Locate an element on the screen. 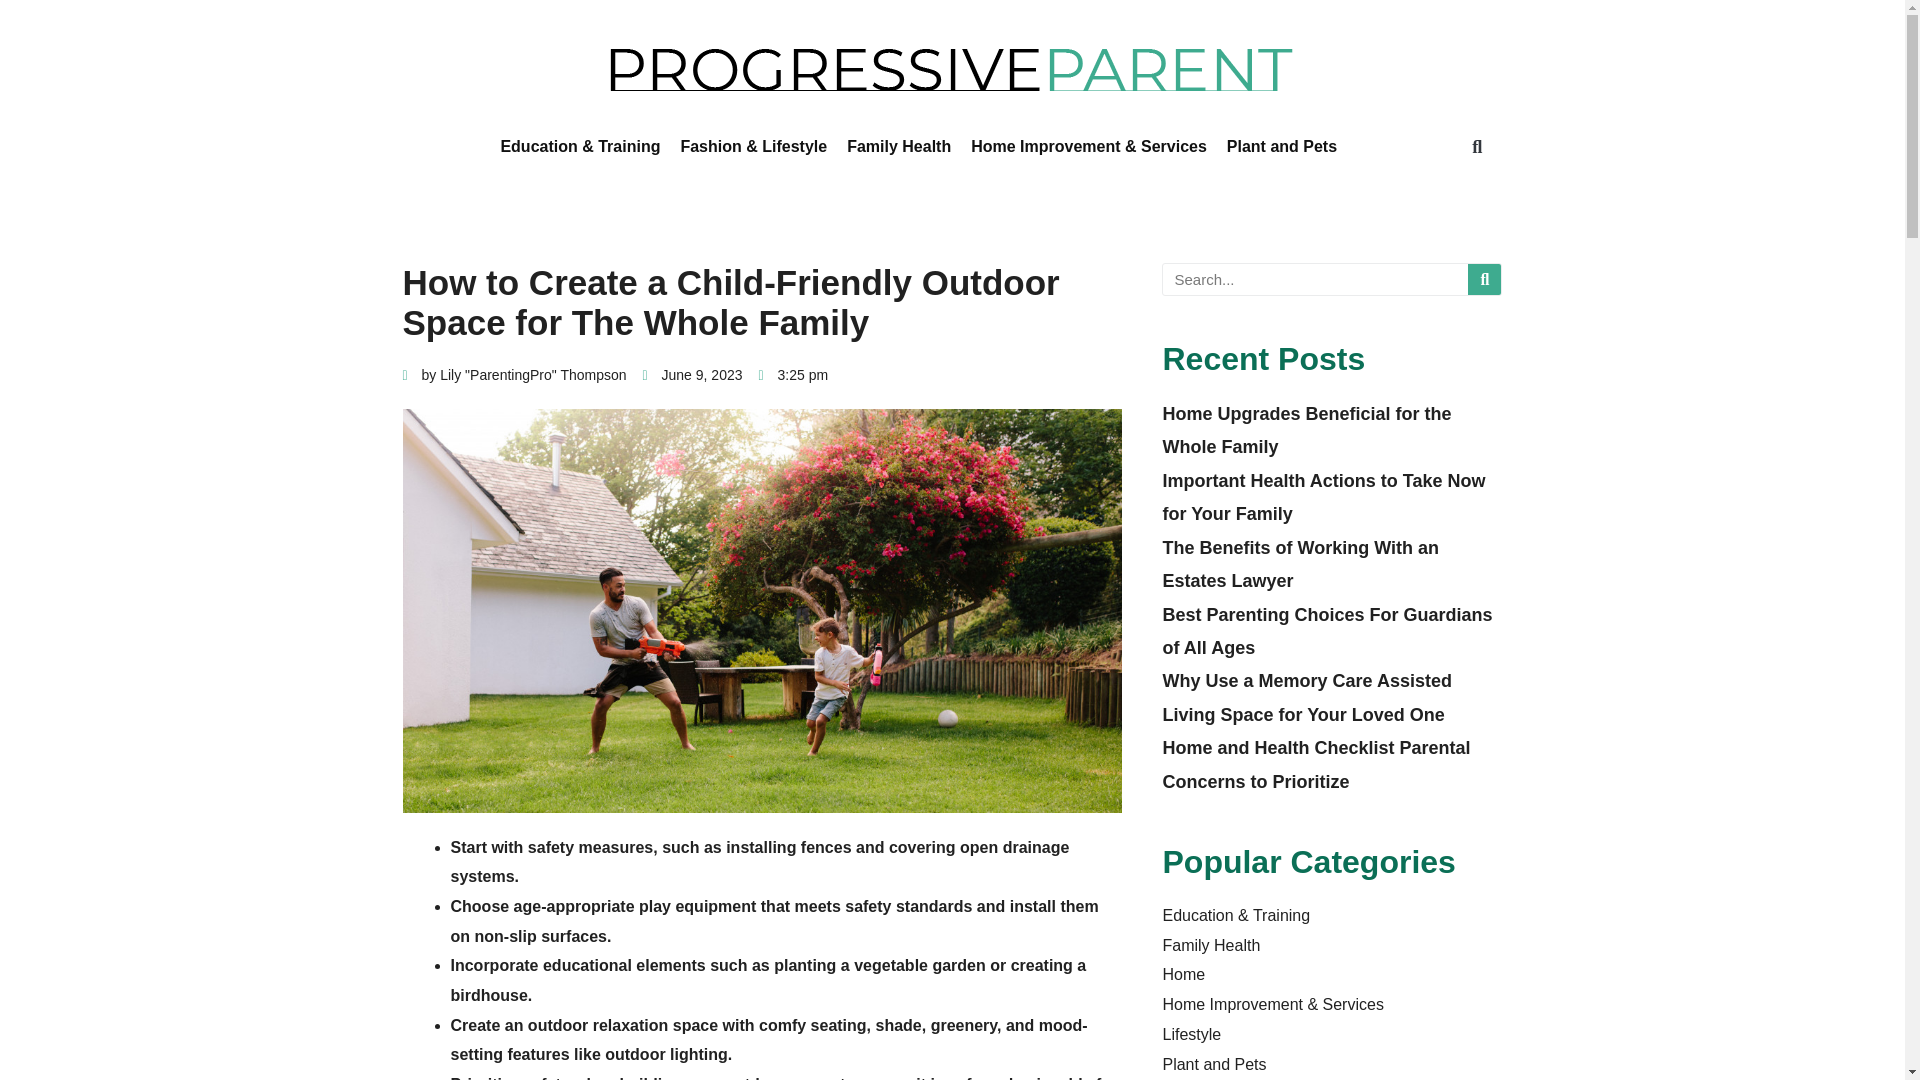  Plant and Pets is located at coordinates (1281, 146).